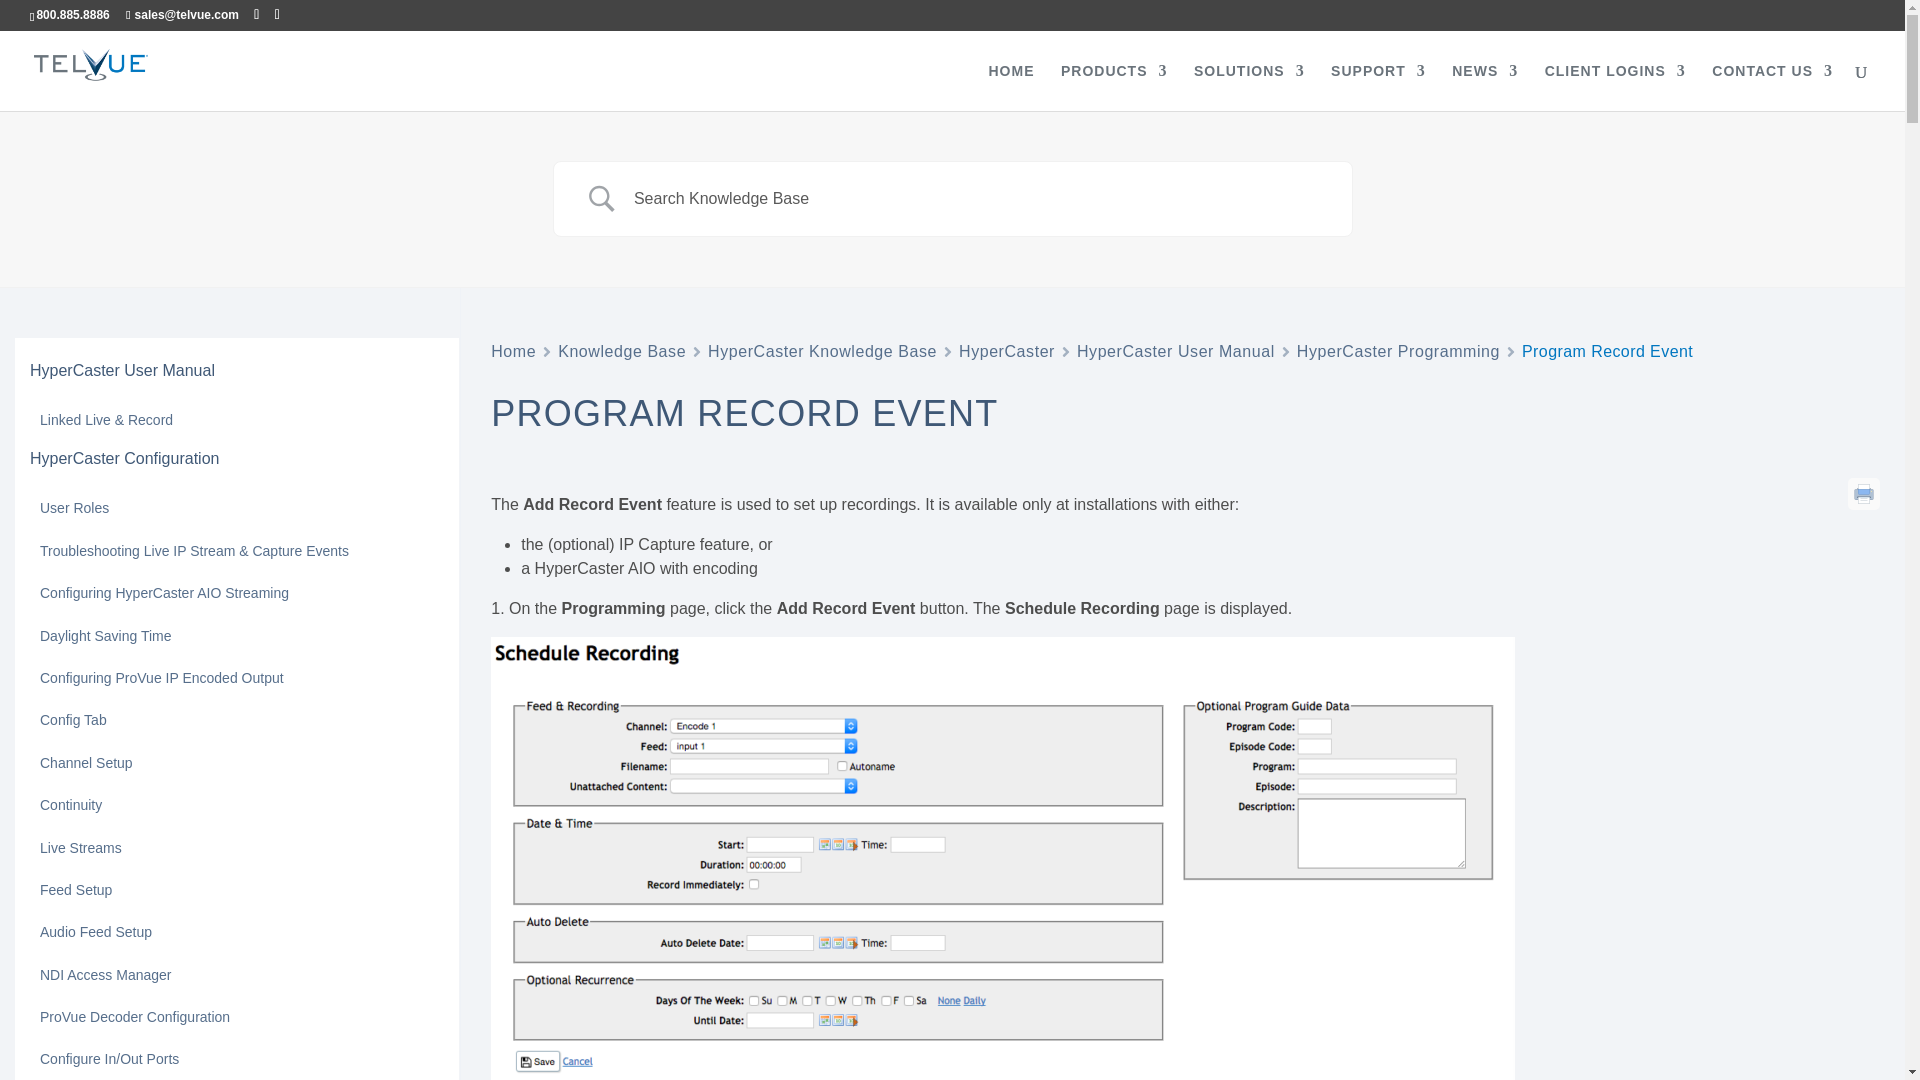  Describe the element at coordinates (1250, 87) in the screenshot. I see `SOLUTIONS` at that location.